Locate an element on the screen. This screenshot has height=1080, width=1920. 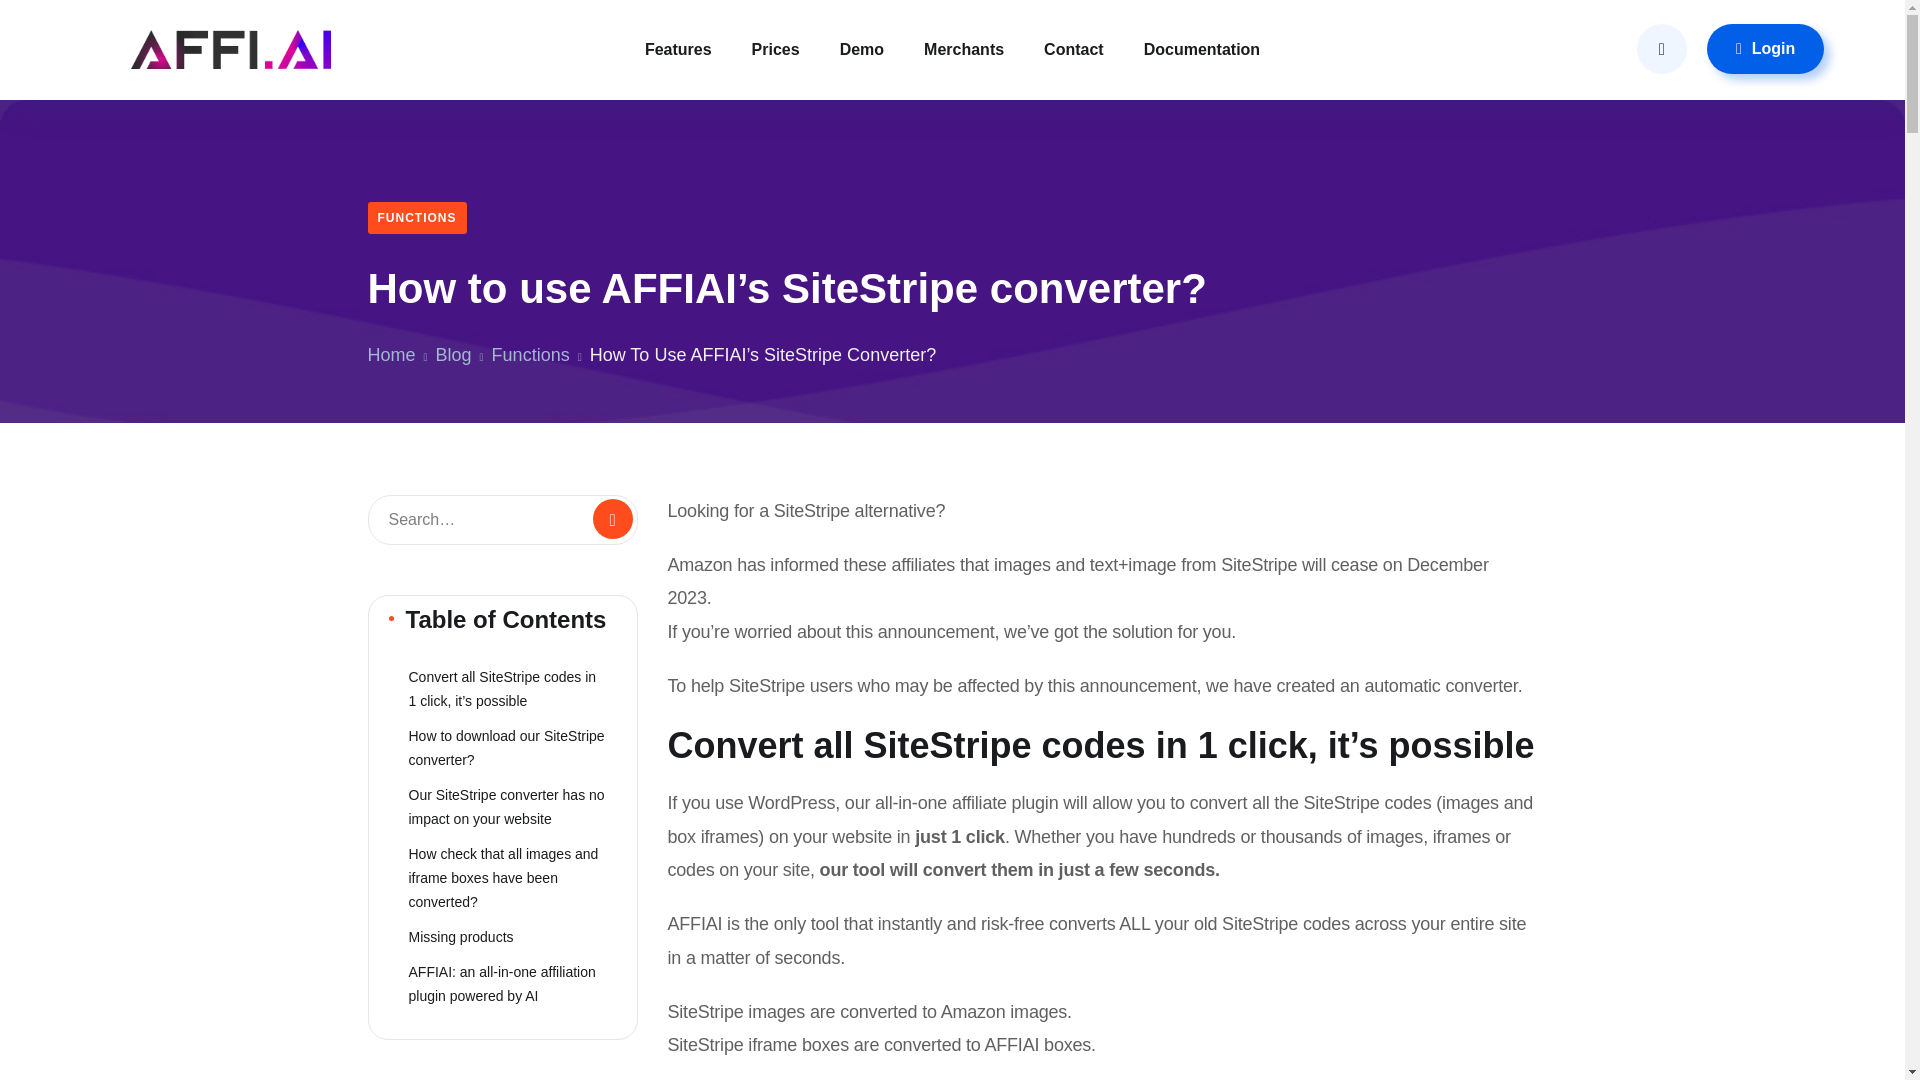
Merchants is located at coordinates (964, 50).